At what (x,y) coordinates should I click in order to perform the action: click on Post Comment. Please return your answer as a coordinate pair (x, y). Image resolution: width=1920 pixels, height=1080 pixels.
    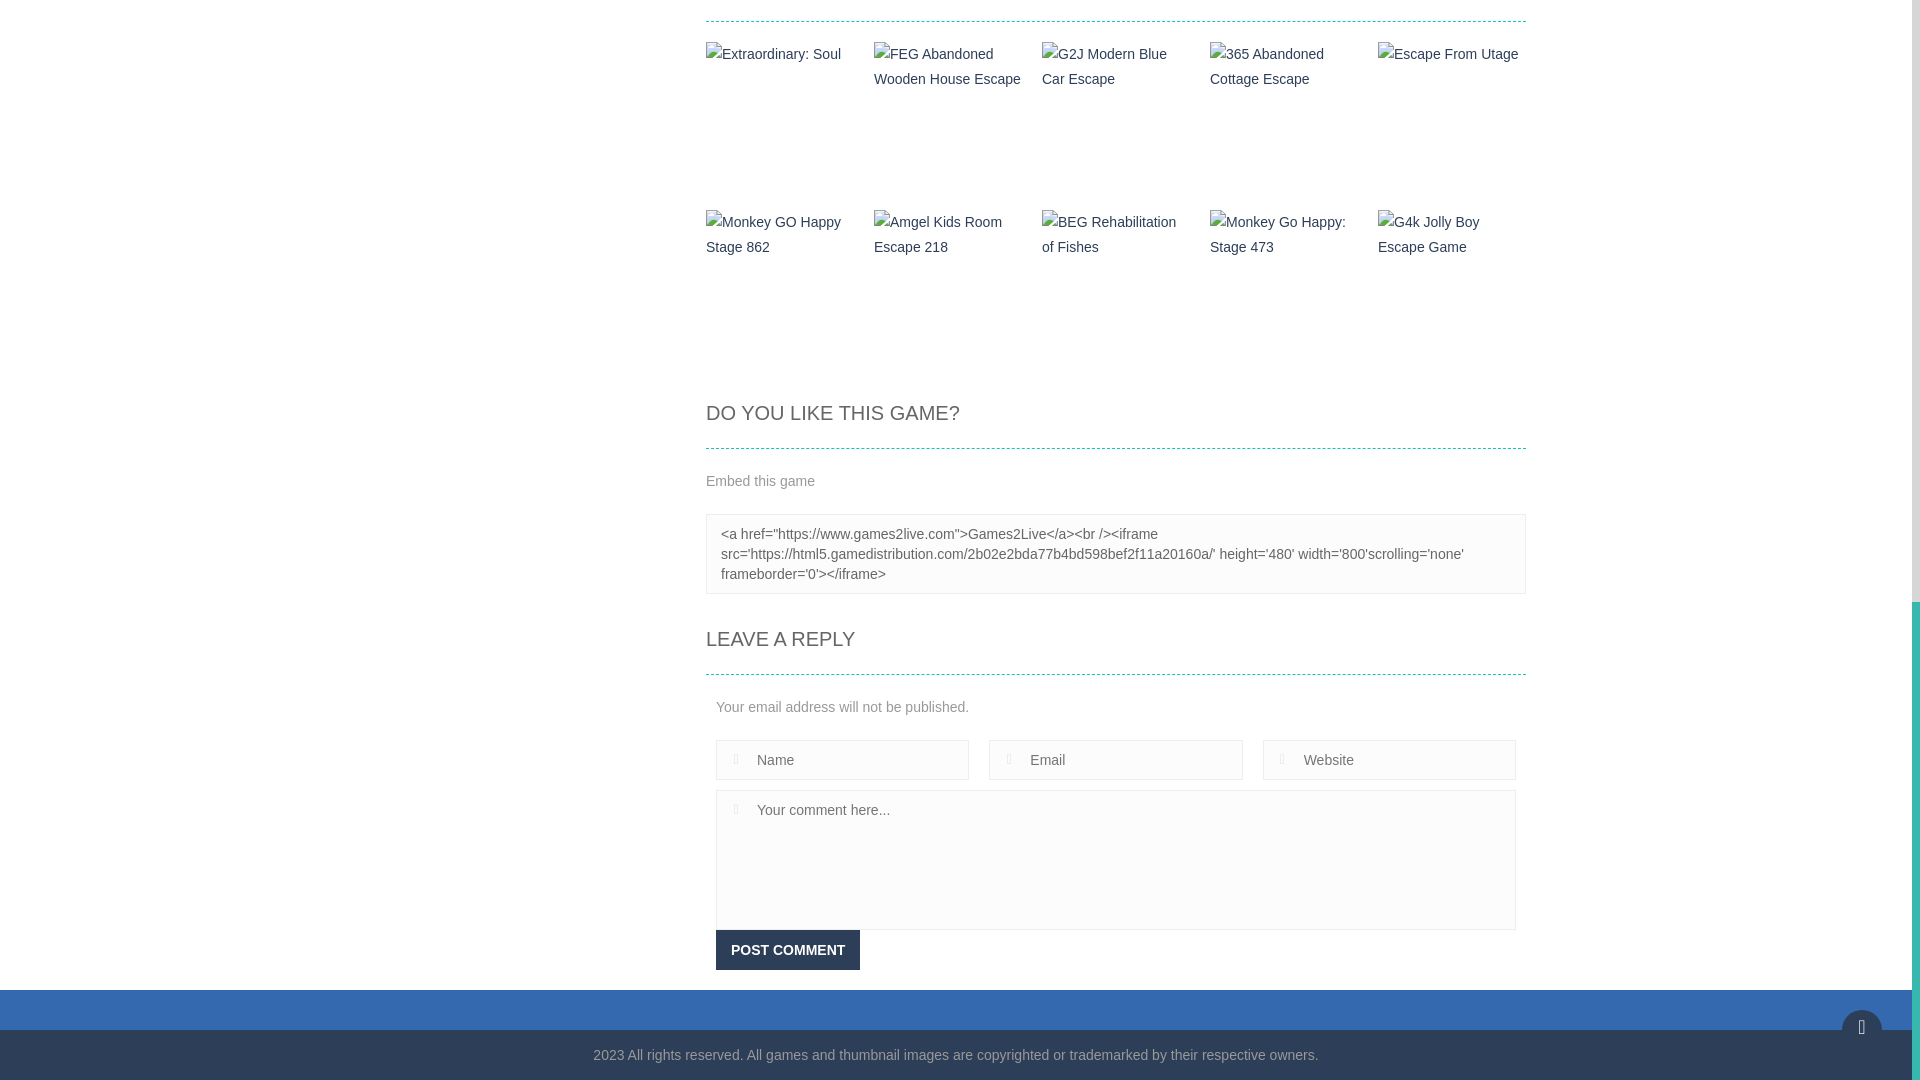
    Looking at the image, I should click on (788, 949).